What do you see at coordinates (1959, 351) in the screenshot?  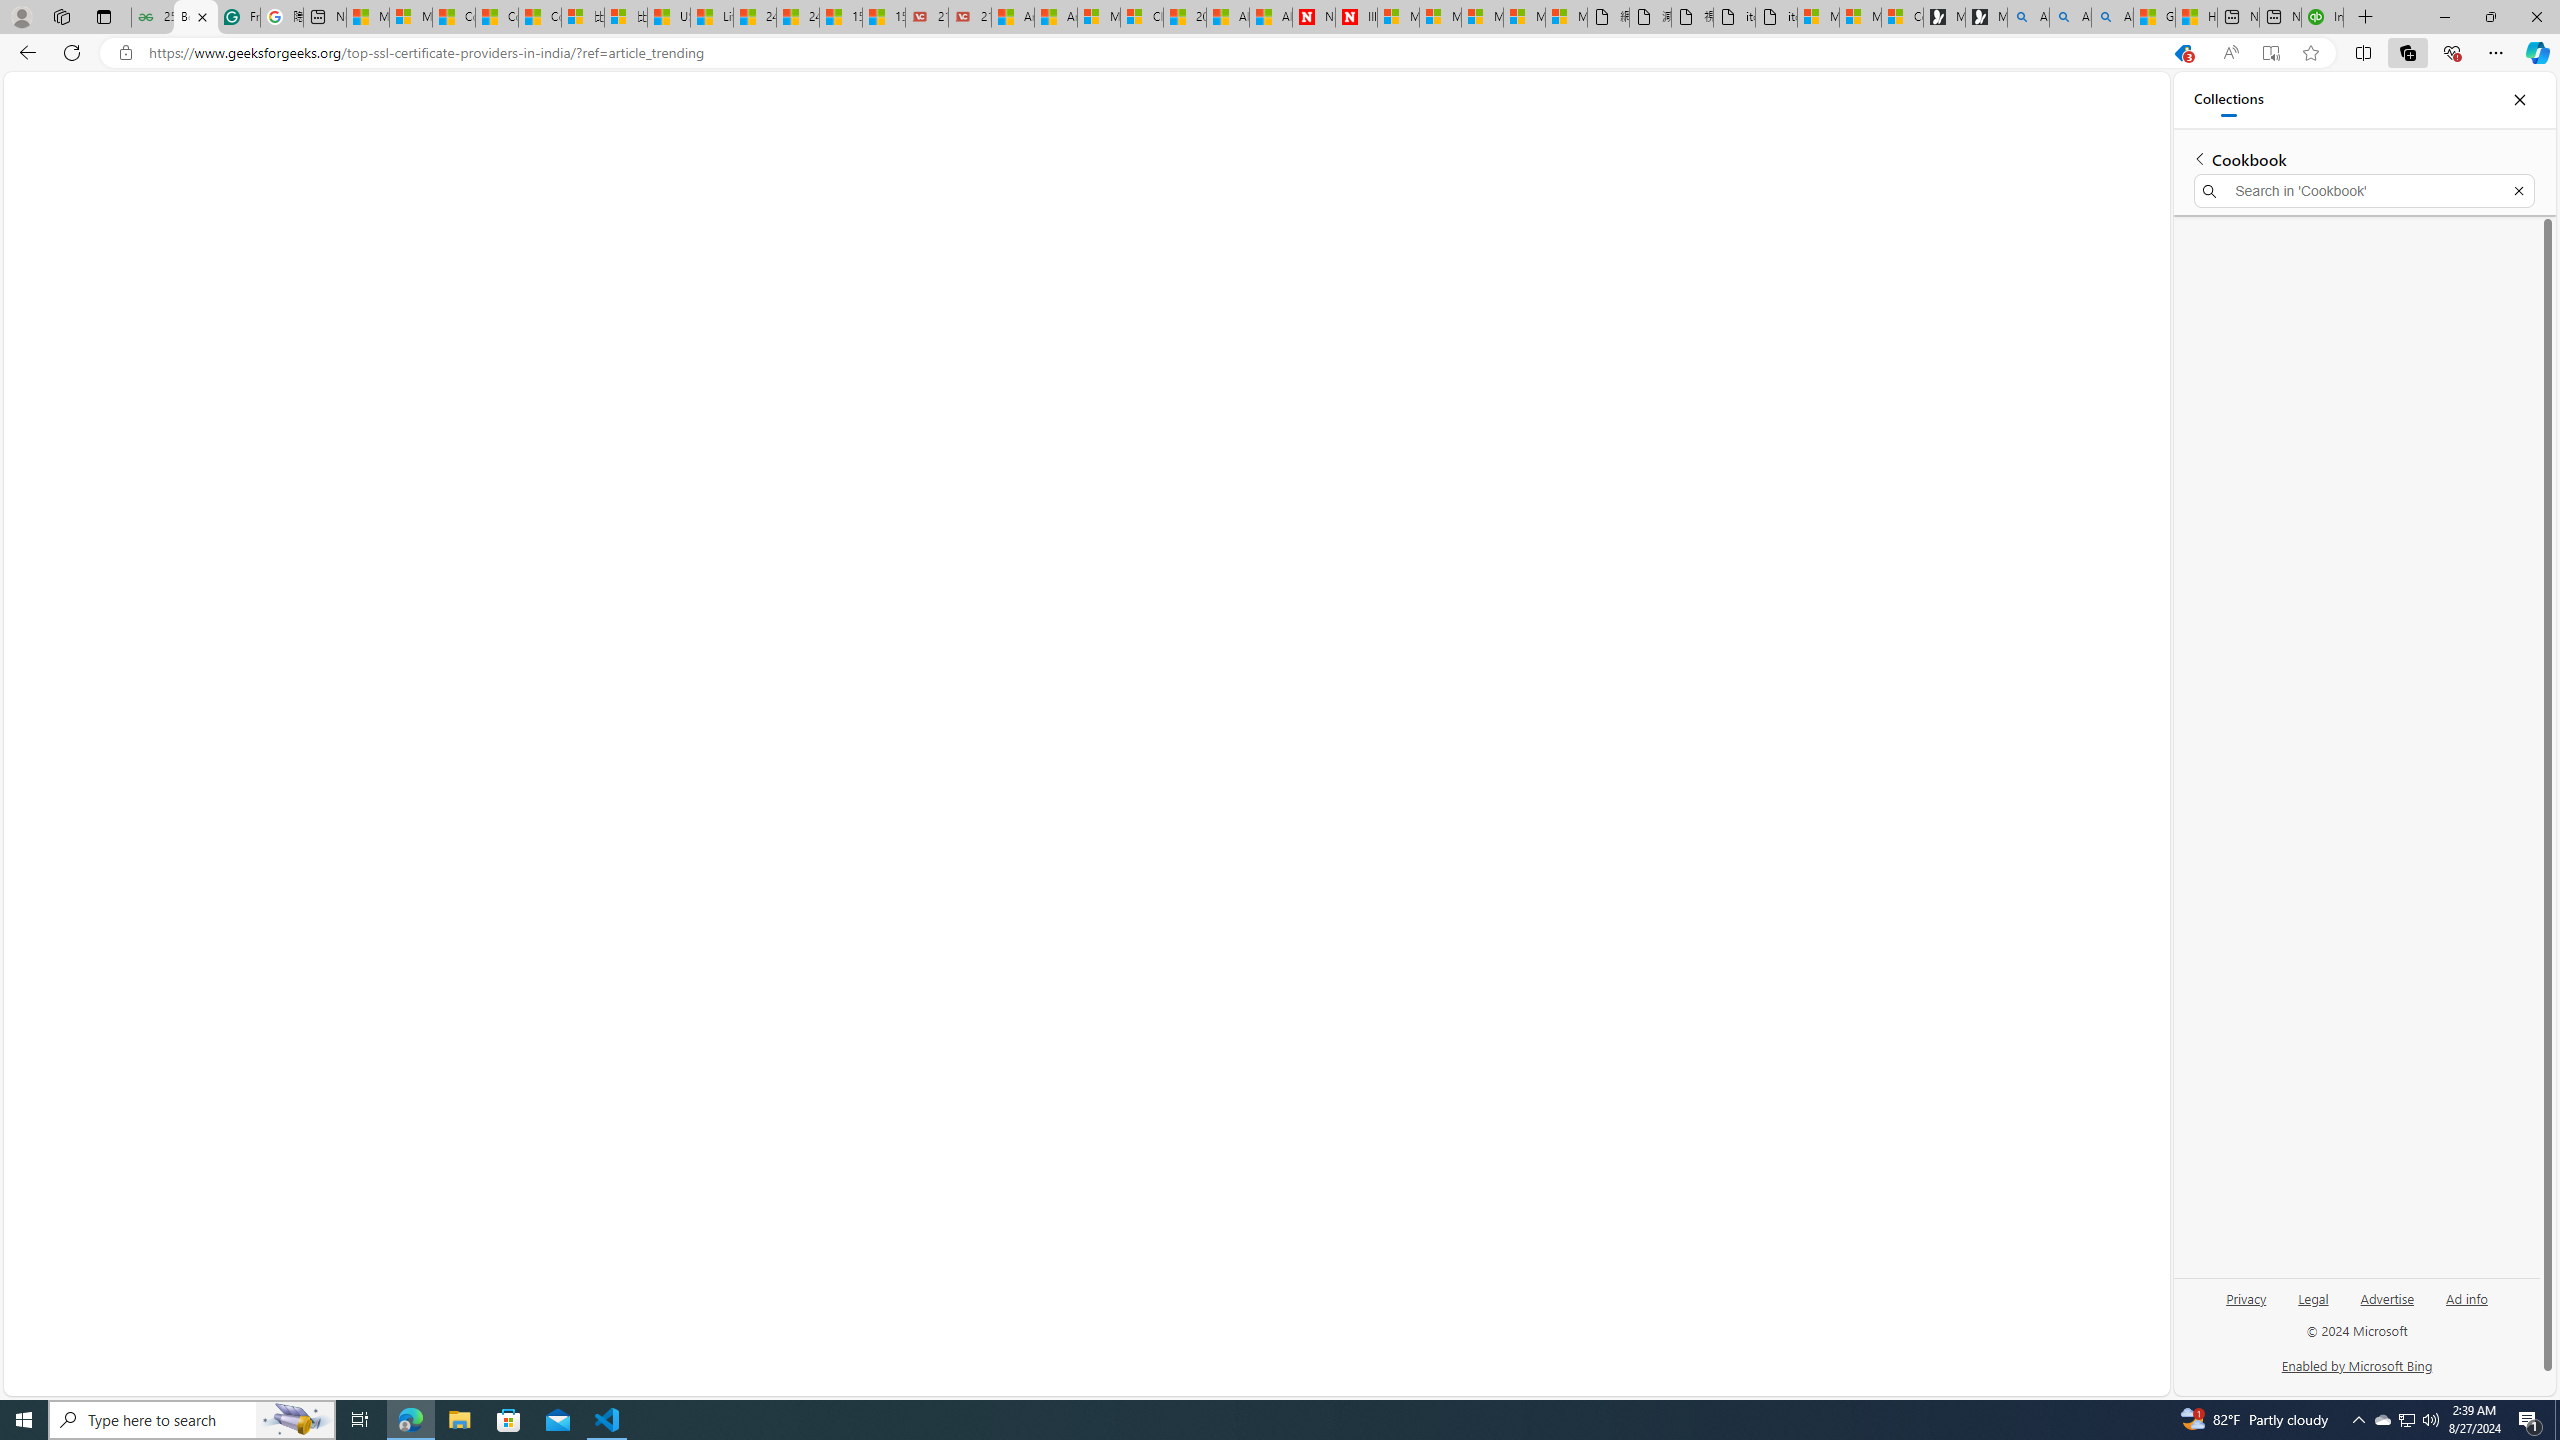 I see `What is OpenAI SearchGPT? How it works and How to Get it?` at bounding box center [1959, 351].